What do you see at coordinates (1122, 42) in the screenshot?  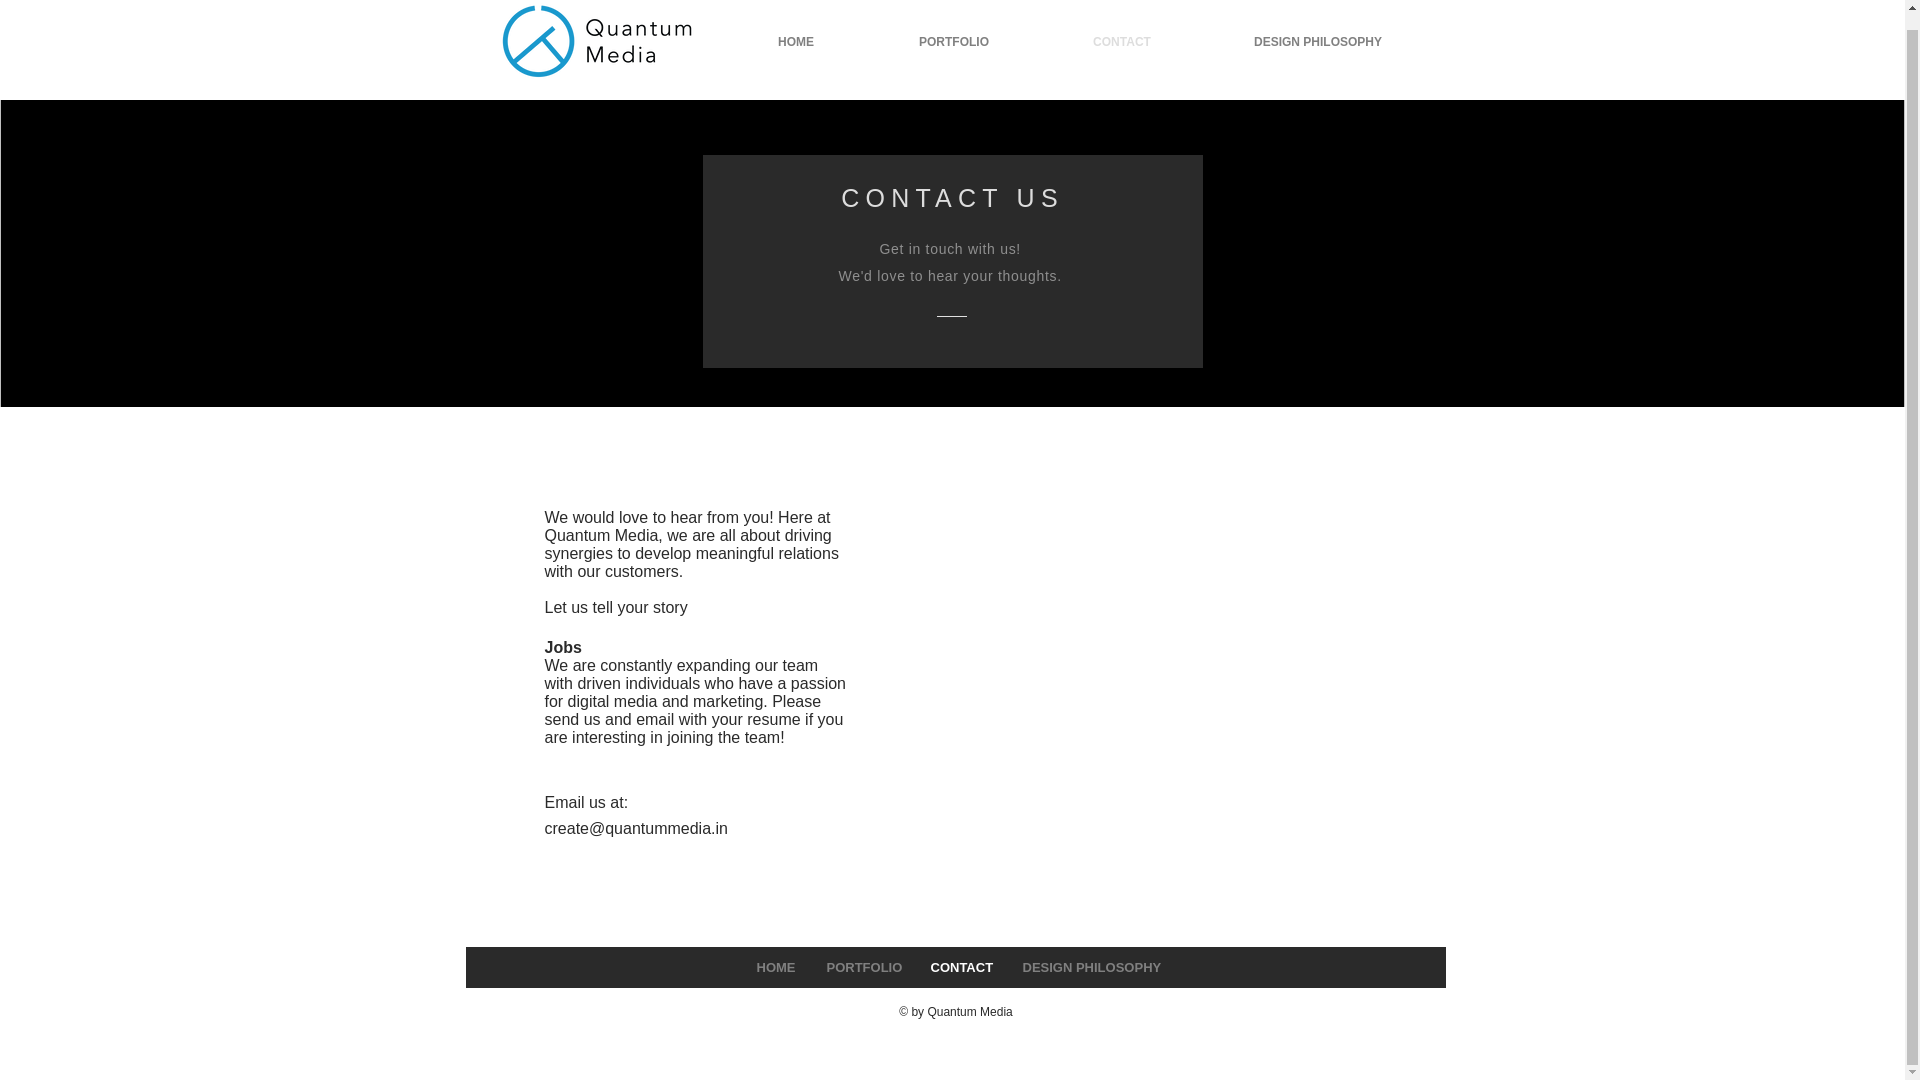 I see `CONTACT` at bounding box center [1122, 42].